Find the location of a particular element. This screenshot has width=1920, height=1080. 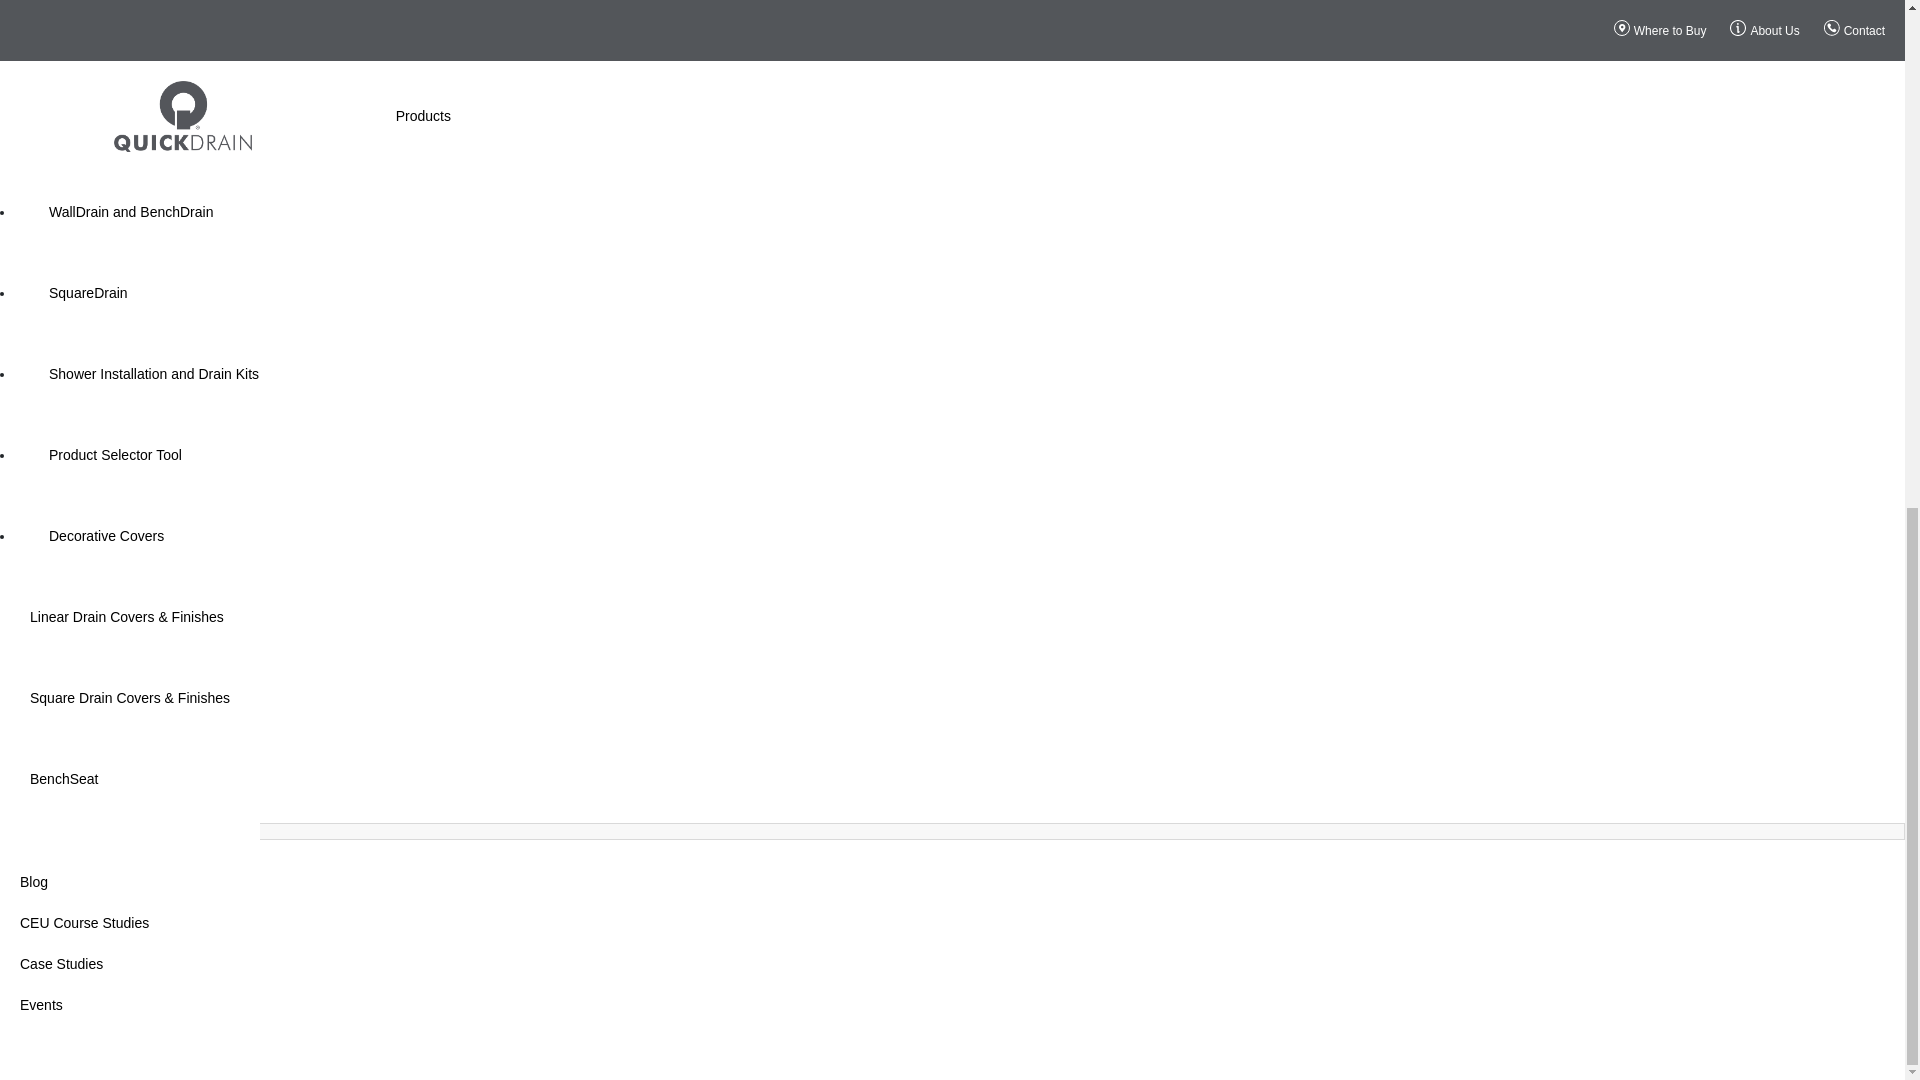

Submittals is located at coordinates (190, 50).